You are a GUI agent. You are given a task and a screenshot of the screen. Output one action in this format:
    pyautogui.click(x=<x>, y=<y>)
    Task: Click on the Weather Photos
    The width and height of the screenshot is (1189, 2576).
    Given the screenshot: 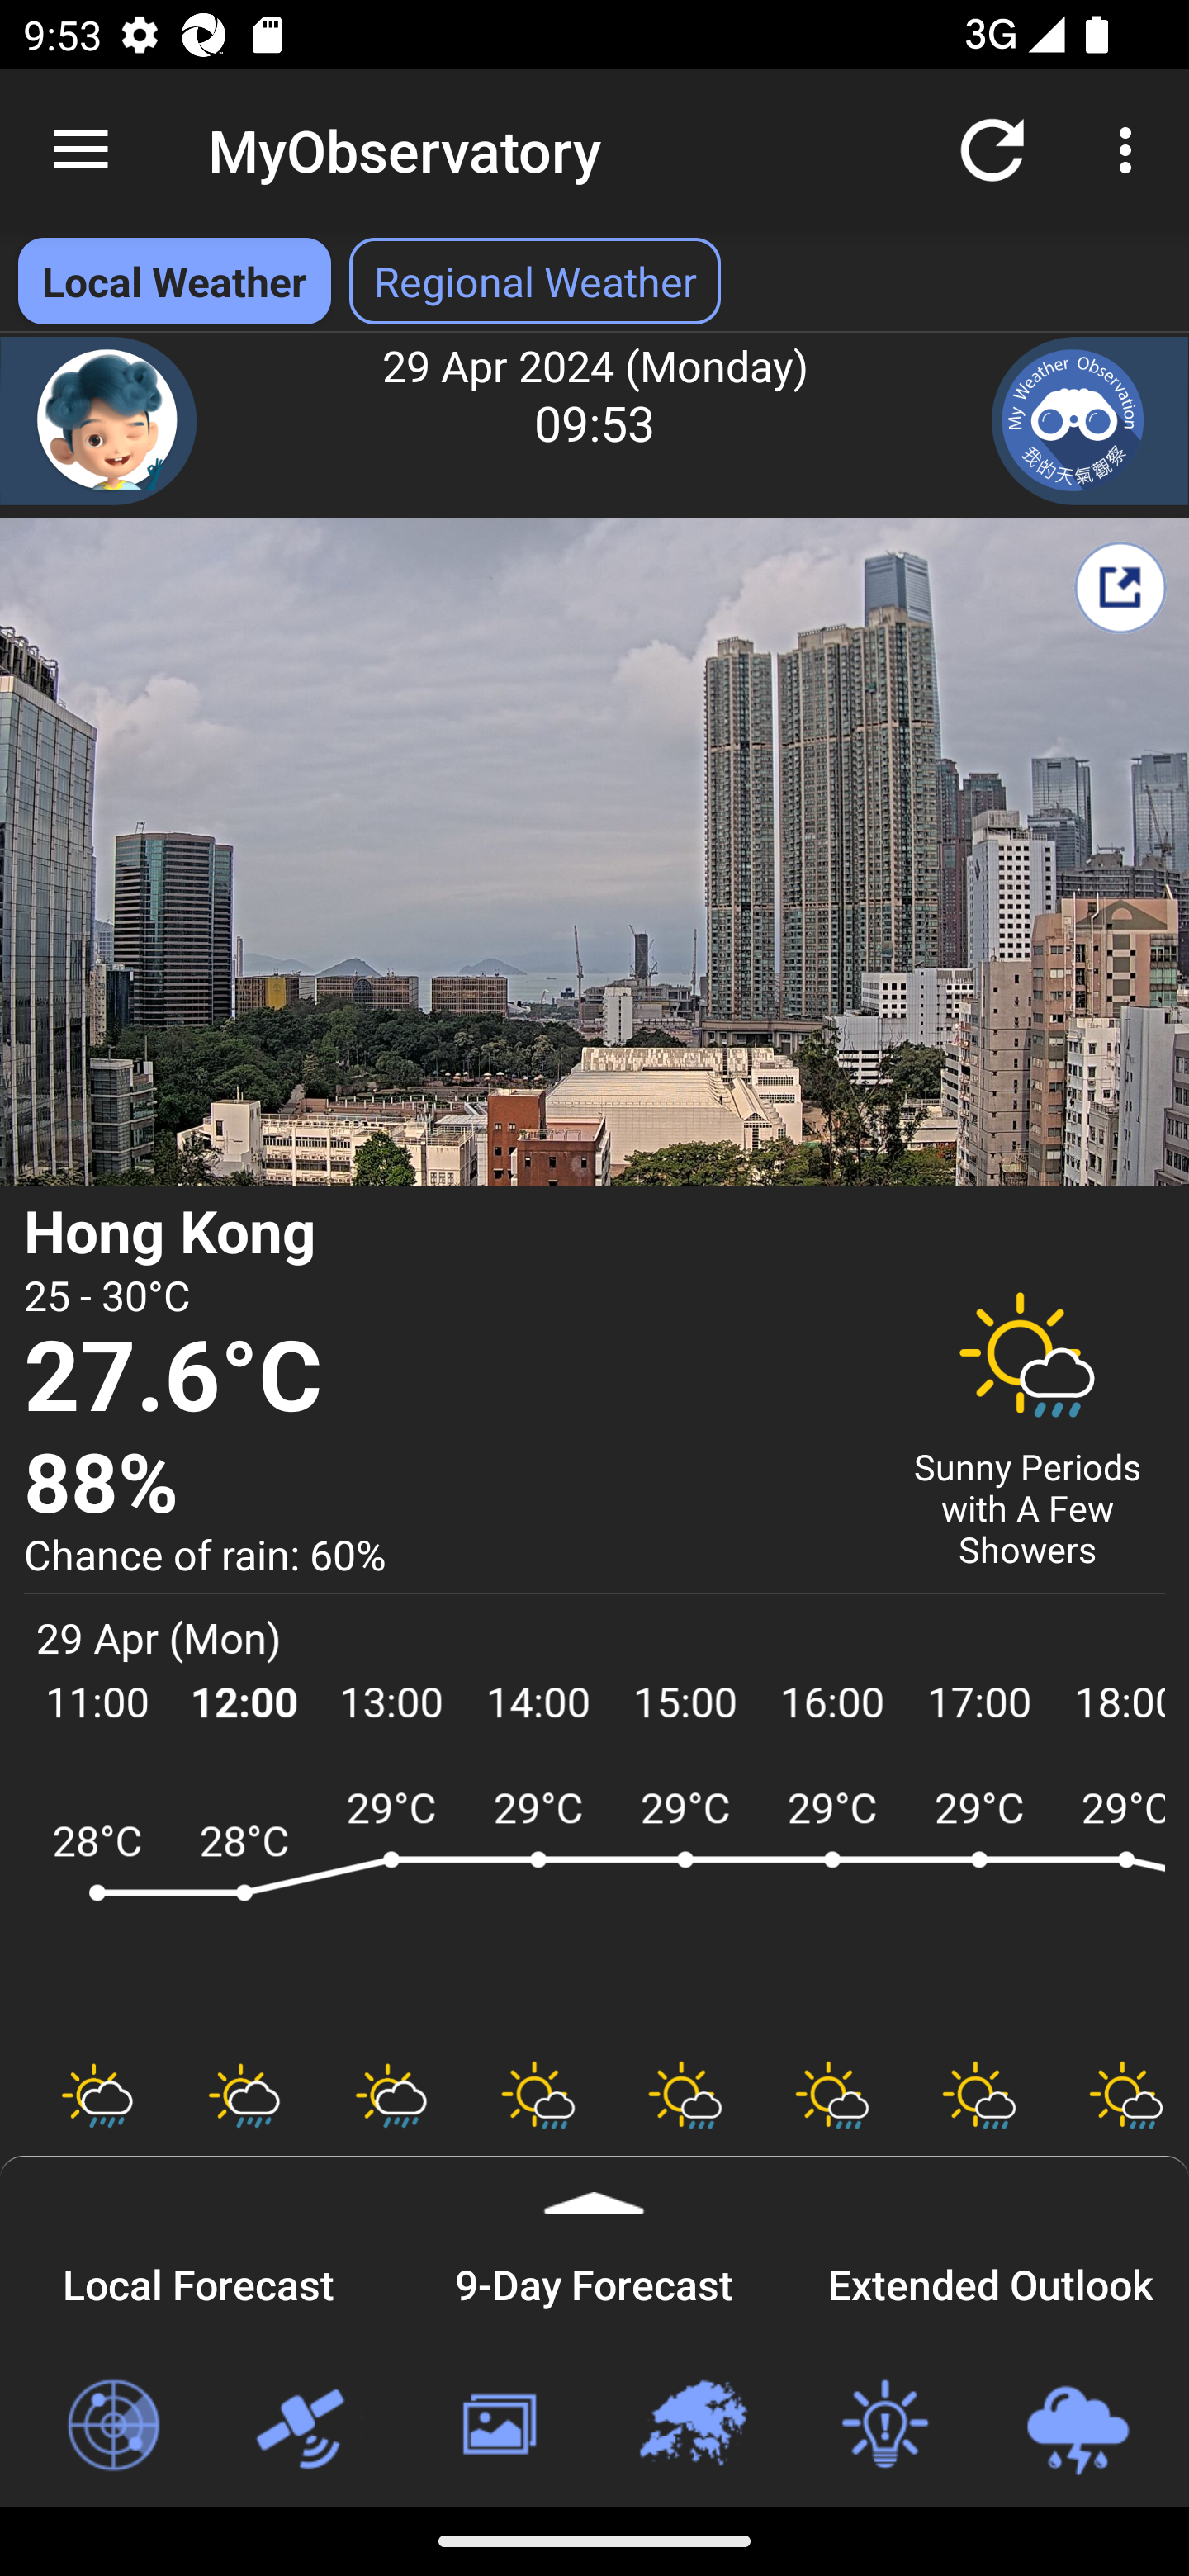 What is the action you would take?
    pyautogui.click(x=497, y=2426)
    